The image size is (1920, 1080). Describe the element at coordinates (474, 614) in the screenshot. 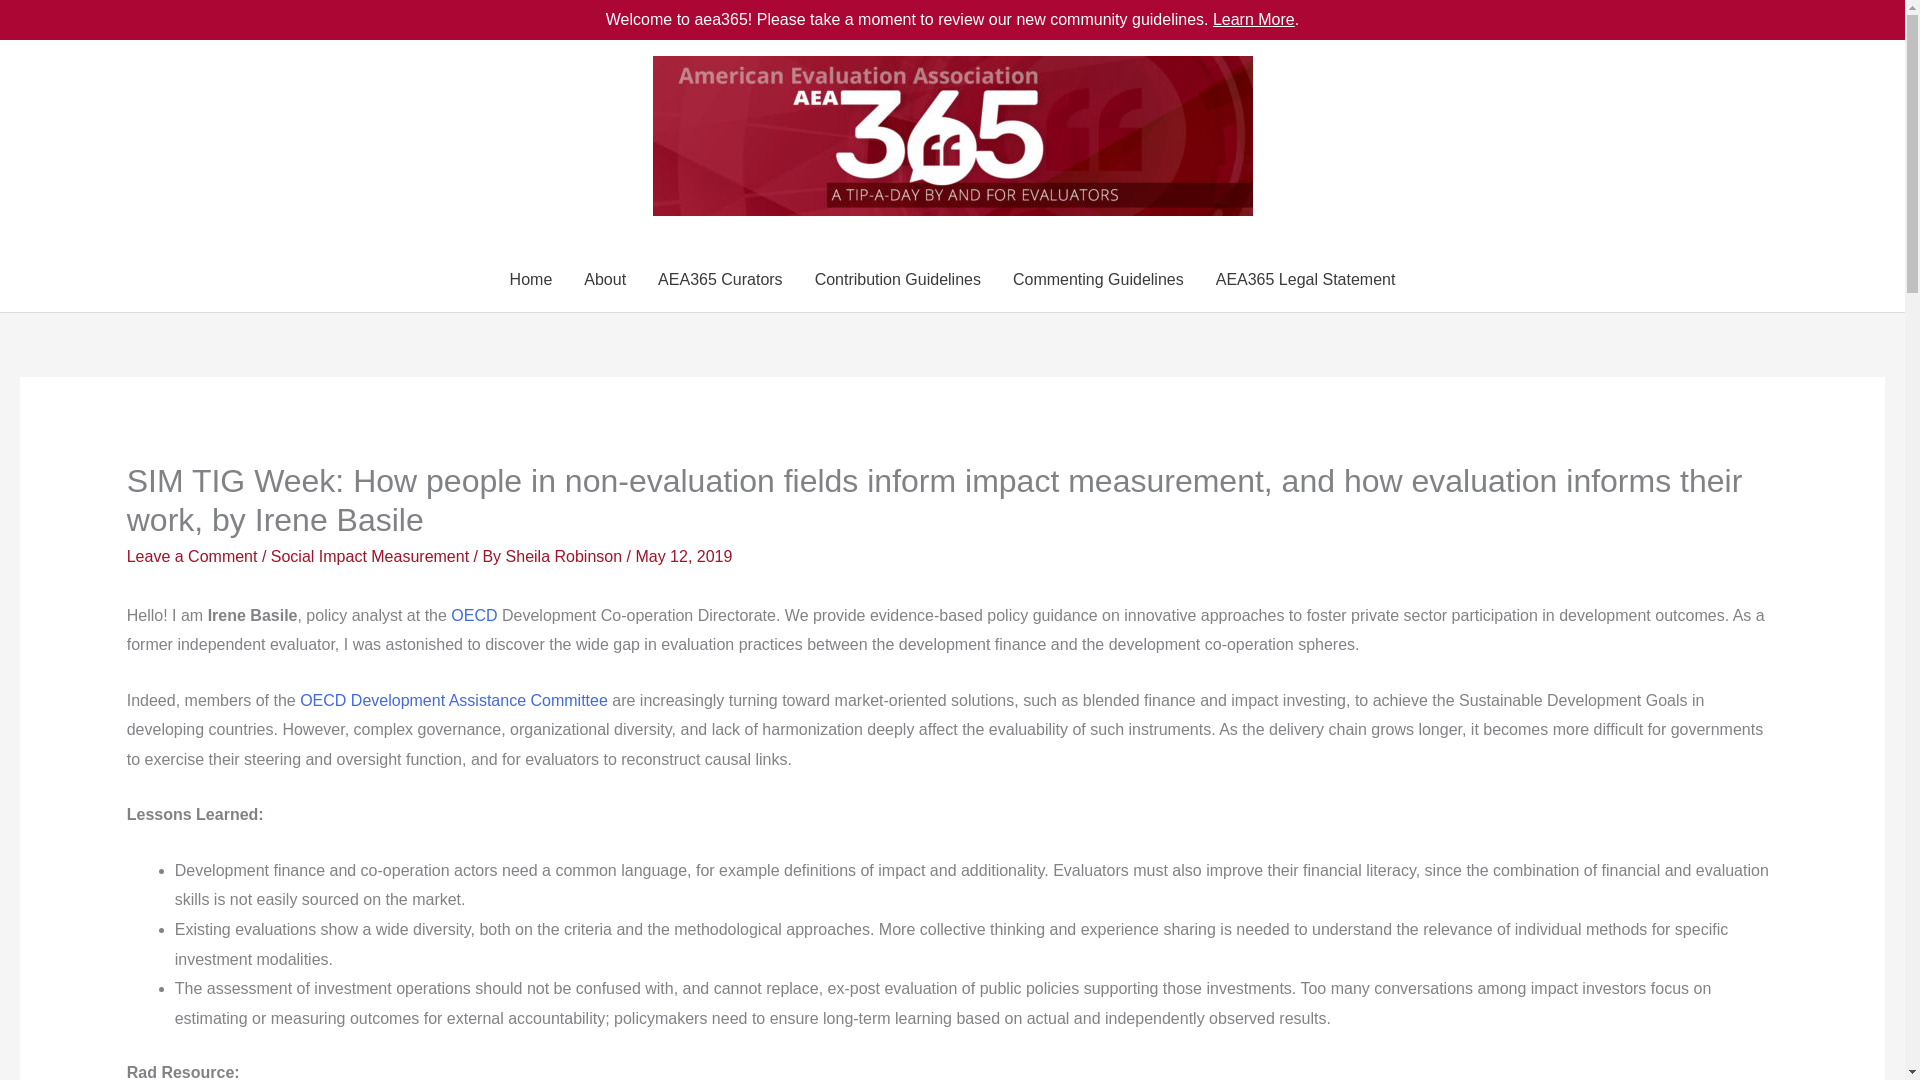

I see `OECD` at that location.